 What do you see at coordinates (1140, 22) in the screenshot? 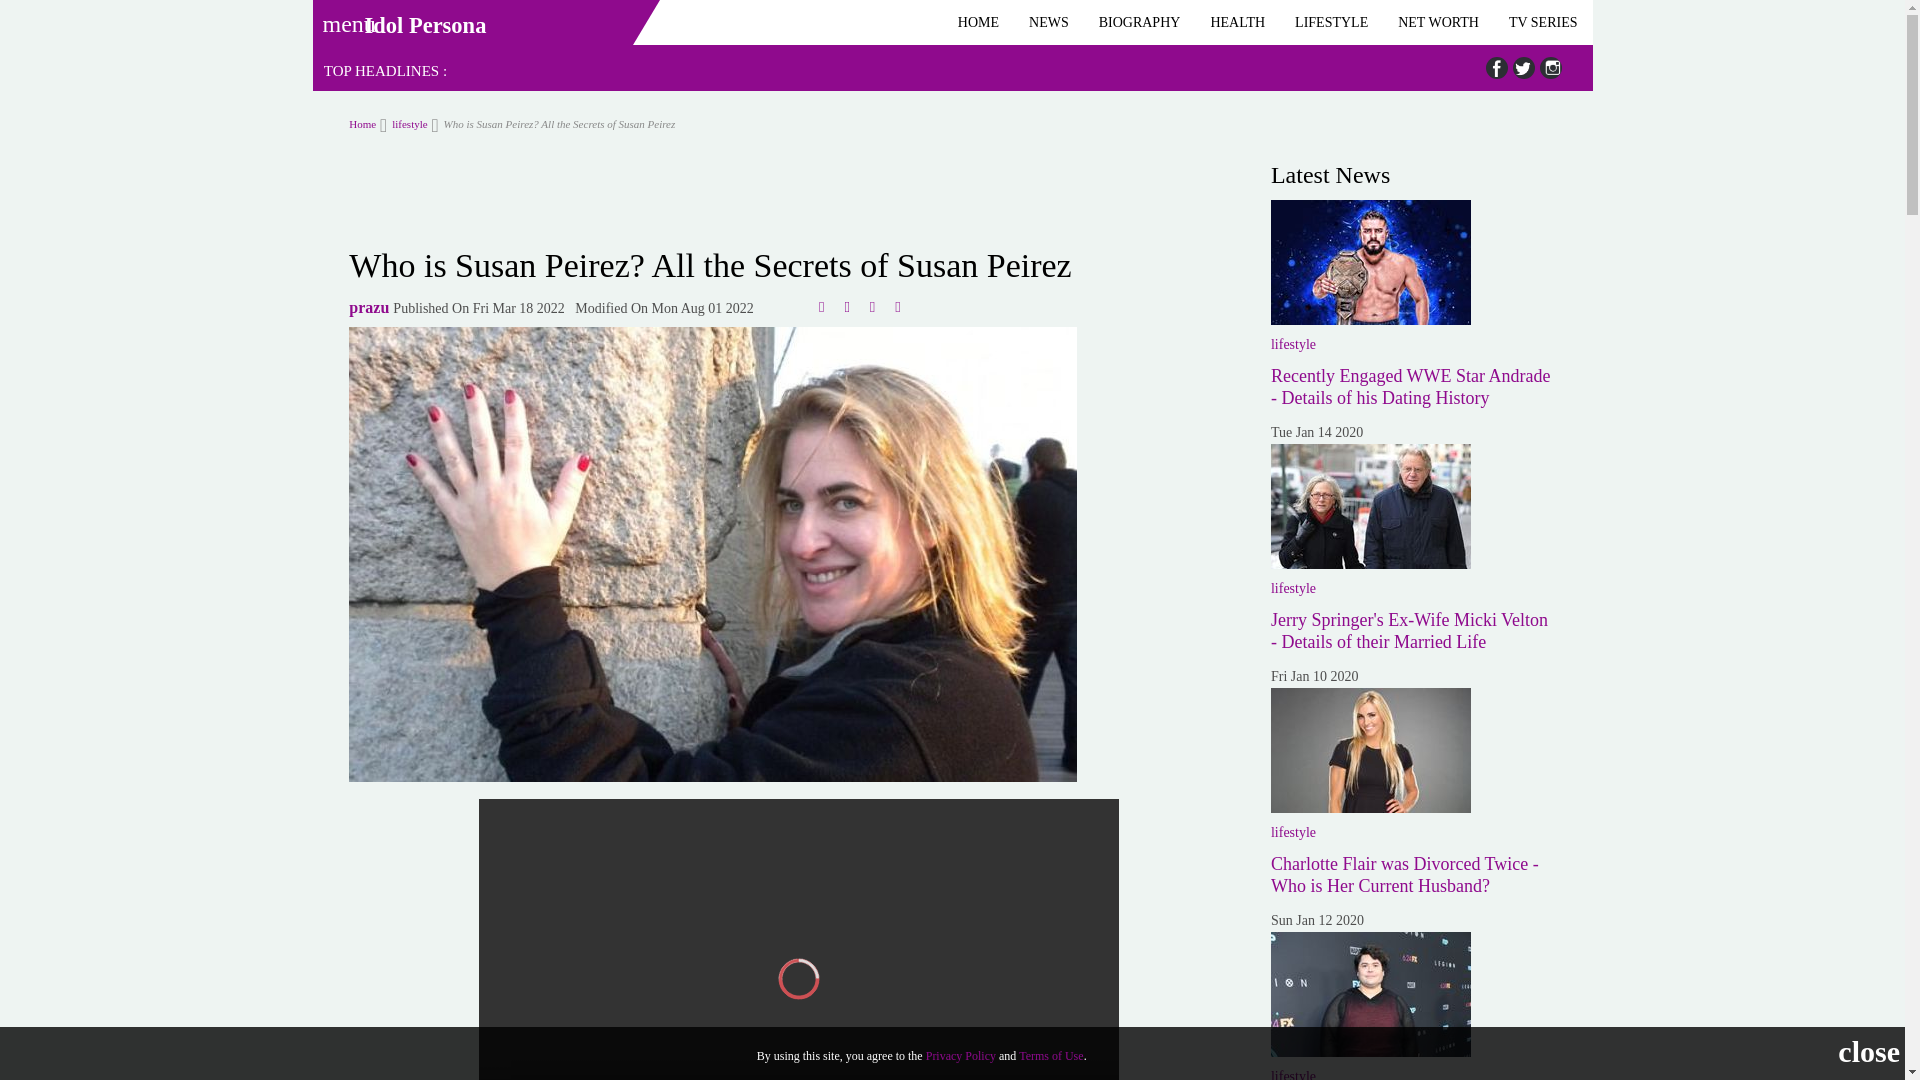
I see `BIOGRAPHY` at bounding box center [1140, 22].